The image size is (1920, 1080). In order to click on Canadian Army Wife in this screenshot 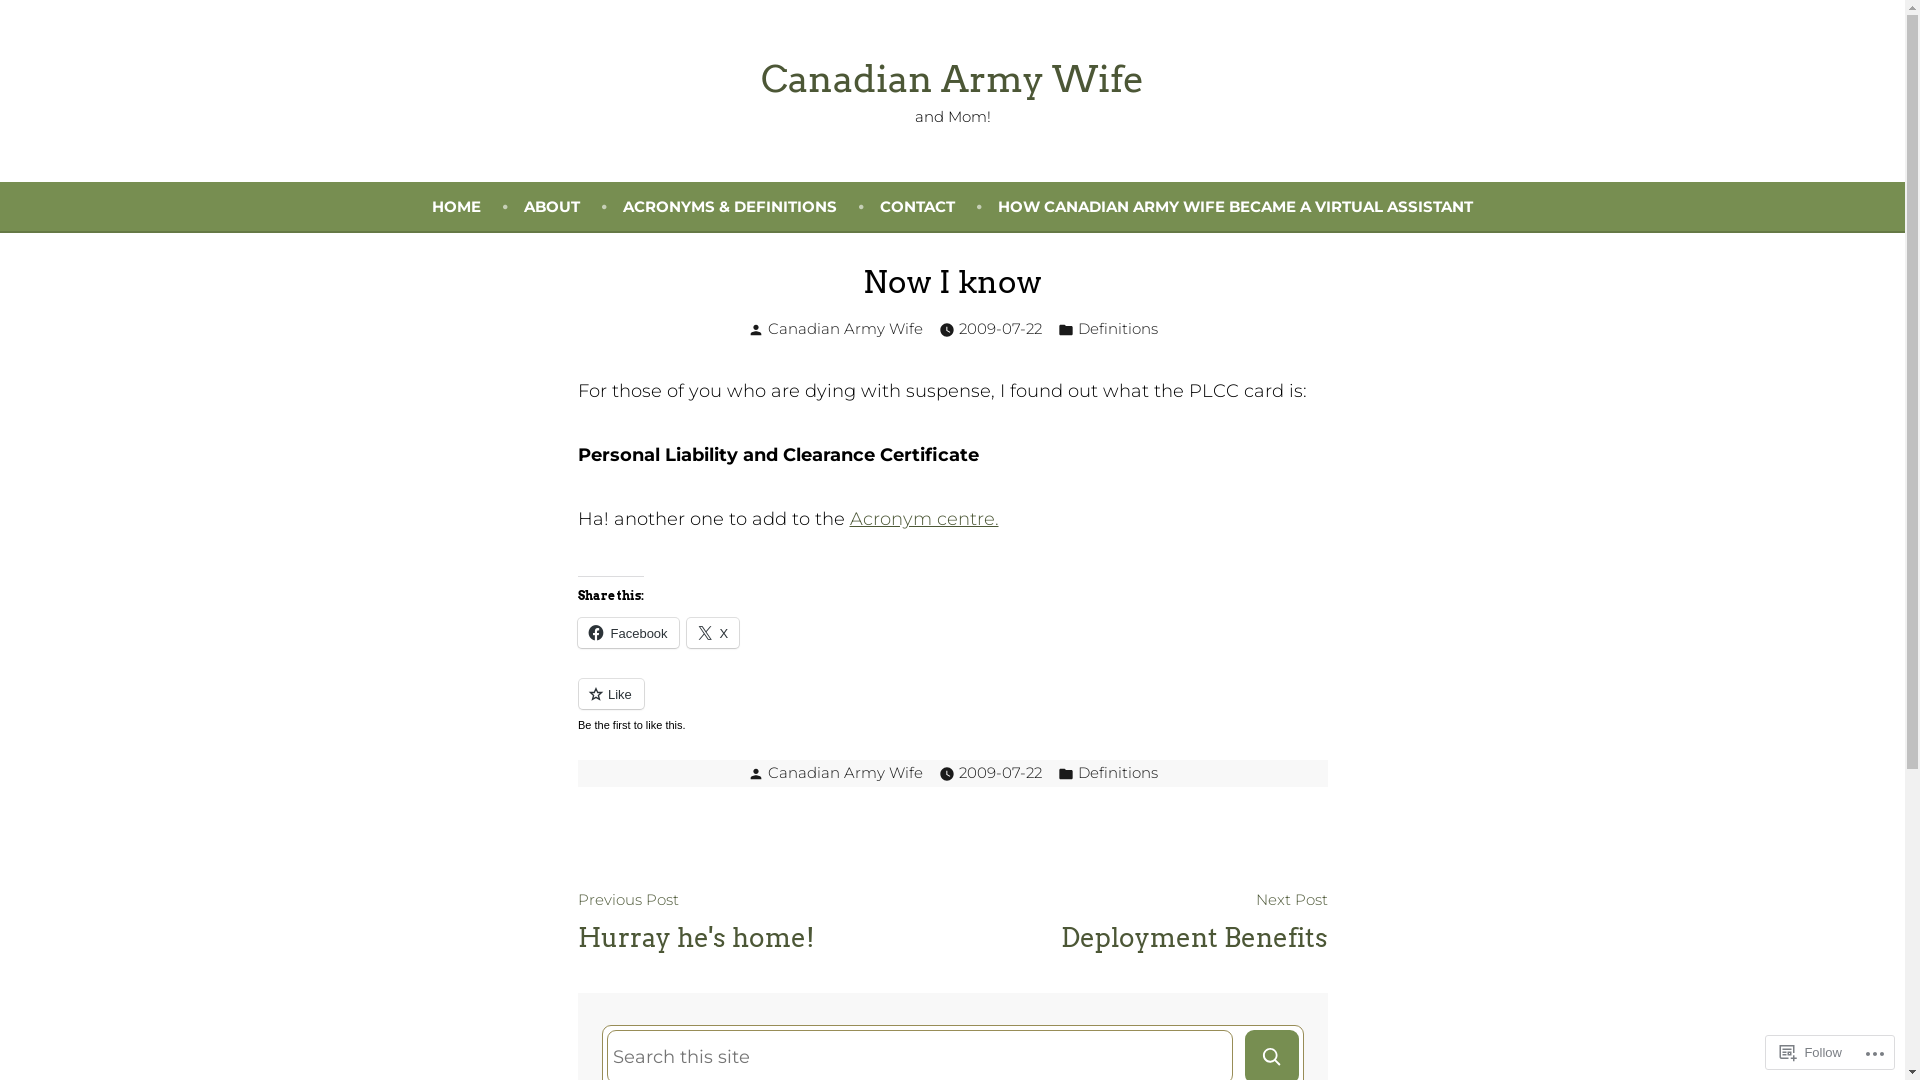, I will do `click(846, 772)`.